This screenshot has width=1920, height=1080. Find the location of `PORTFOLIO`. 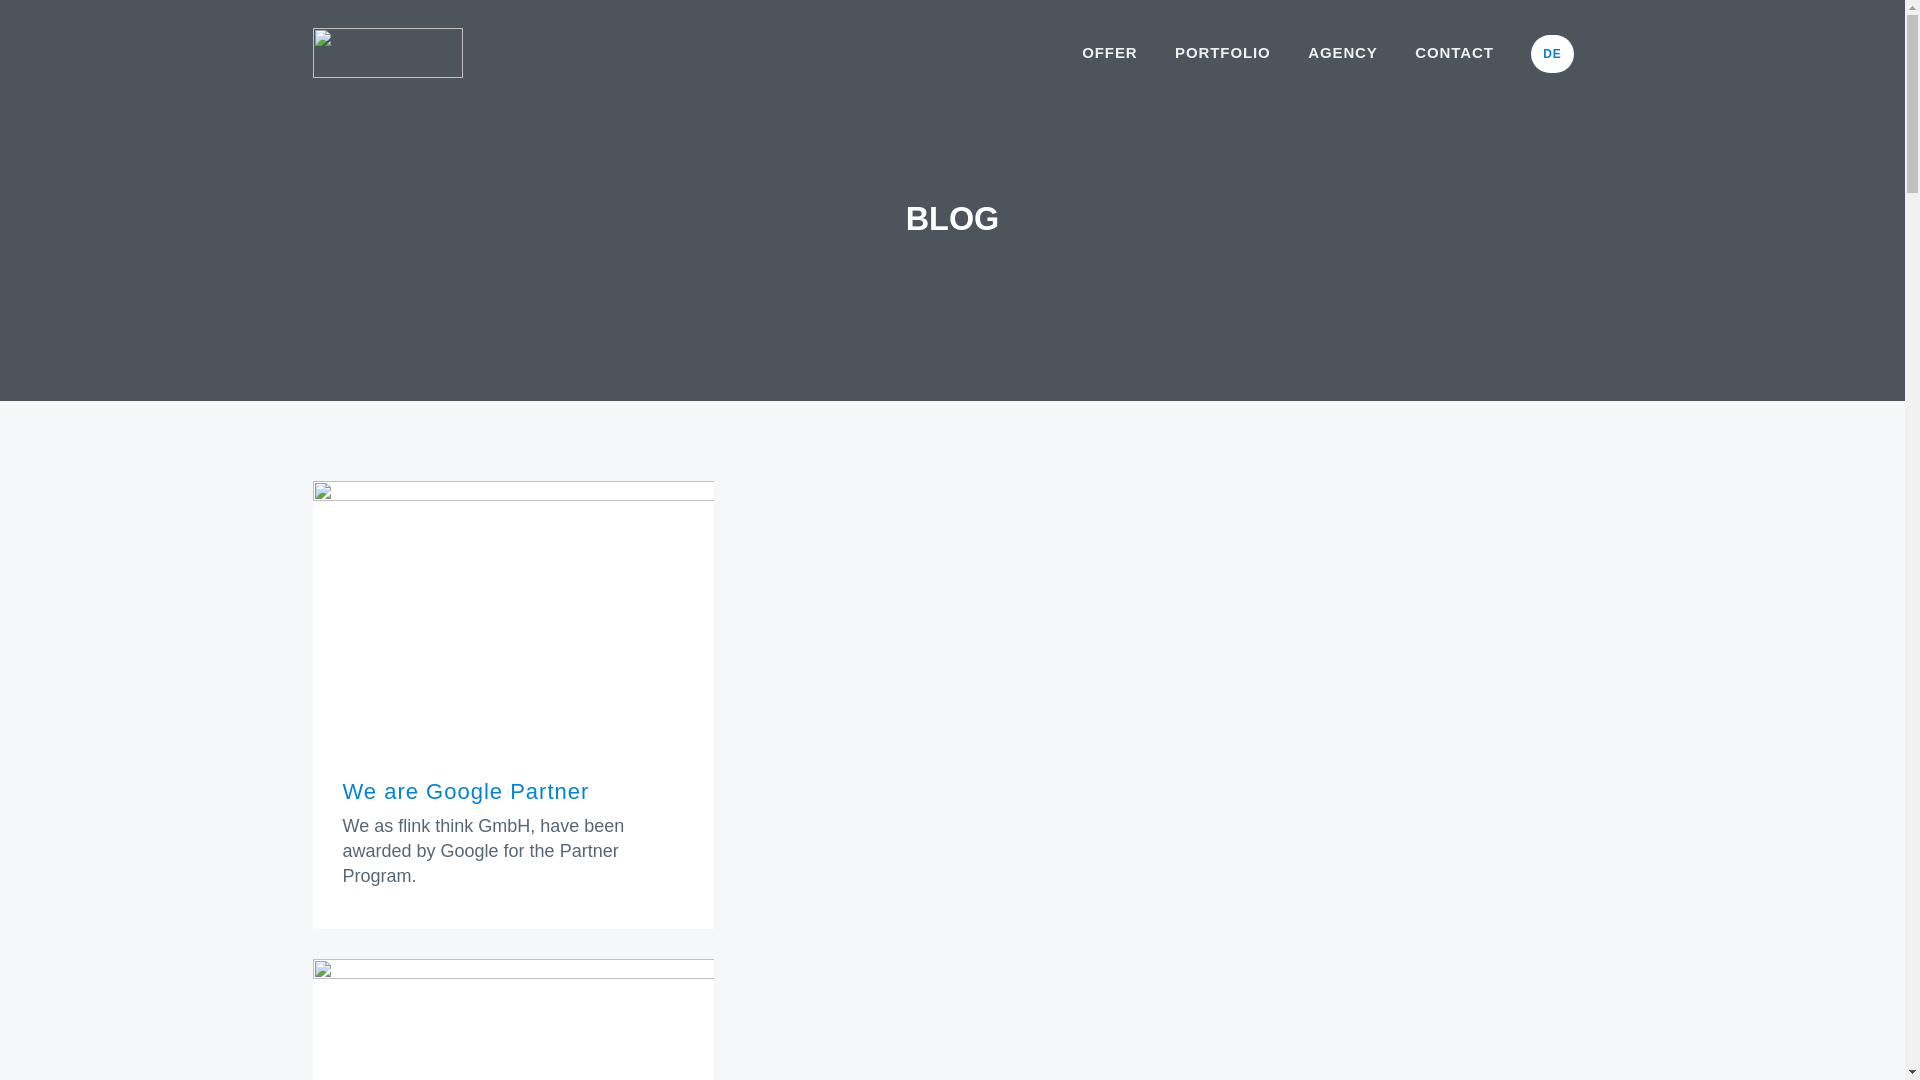

PORTFOLIO is located at coordinates (1222, 52).